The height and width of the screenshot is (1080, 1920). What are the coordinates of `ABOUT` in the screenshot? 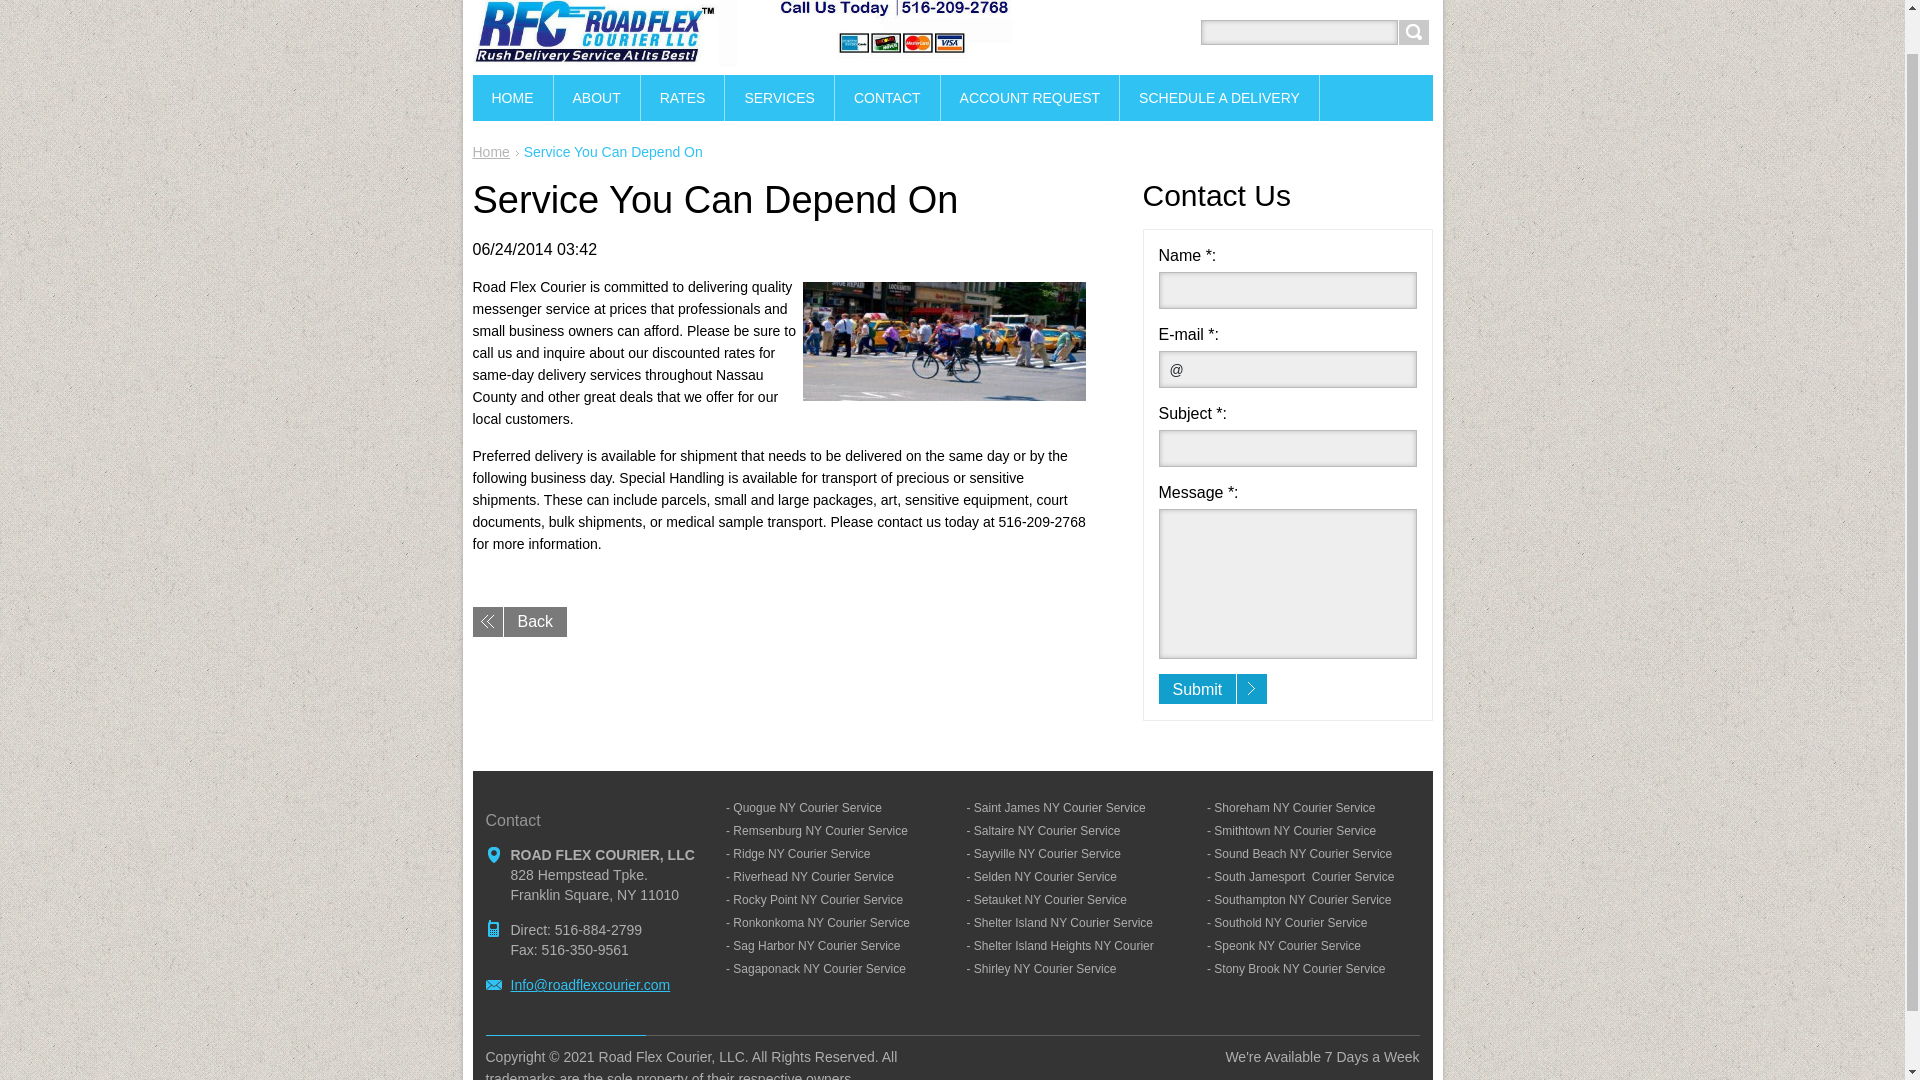 It's located at (598, 97).